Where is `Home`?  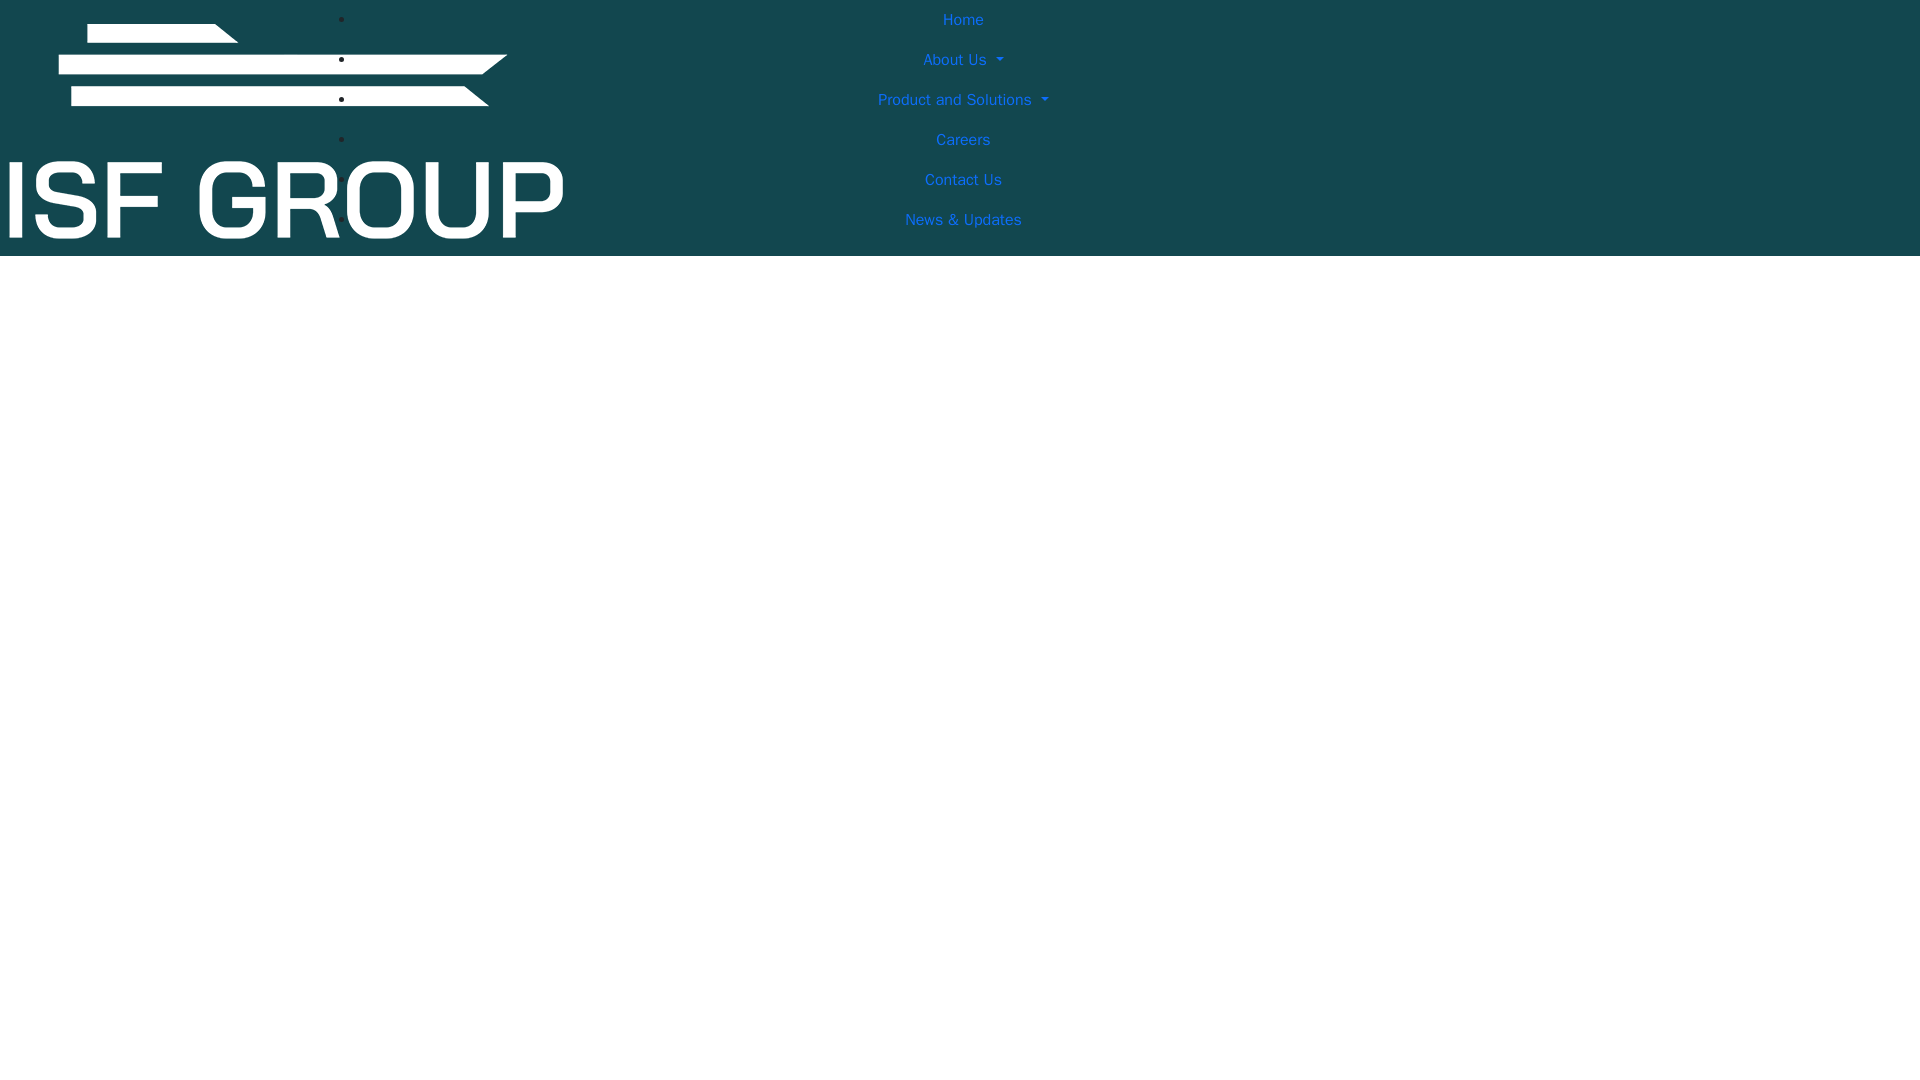 Home is located at coordinates (962, 20).